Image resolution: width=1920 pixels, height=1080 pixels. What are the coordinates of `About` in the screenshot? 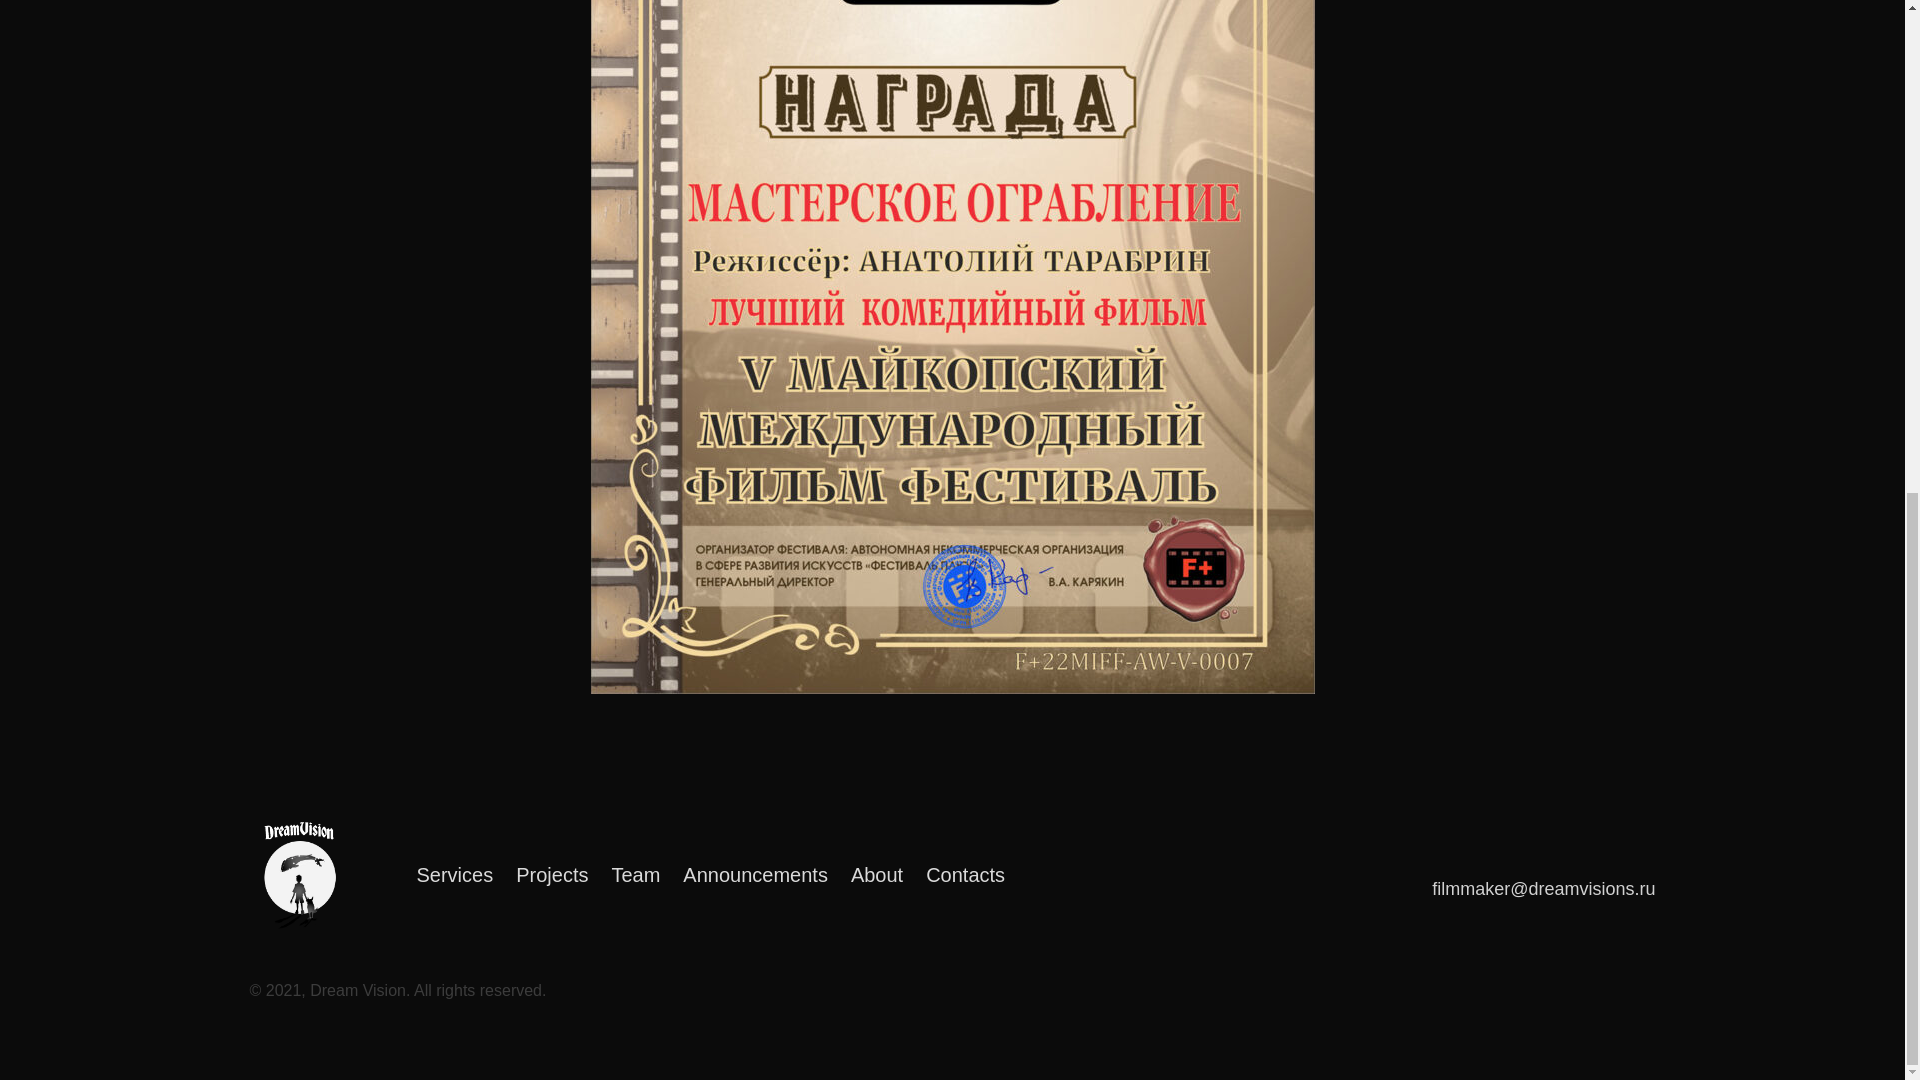 It's located at (876, 875).